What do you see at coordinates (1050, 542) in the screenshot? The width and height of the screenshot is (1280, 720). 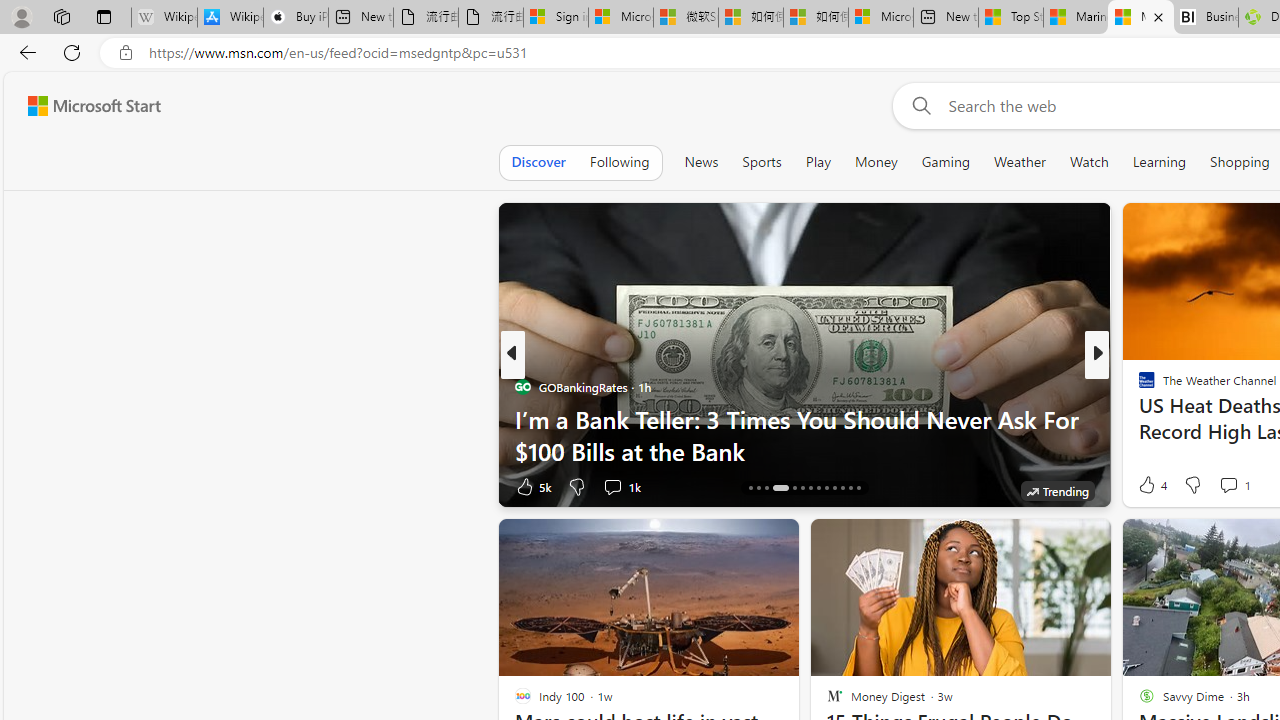 I see `Hide this story` at bounding box center [1050, 542].